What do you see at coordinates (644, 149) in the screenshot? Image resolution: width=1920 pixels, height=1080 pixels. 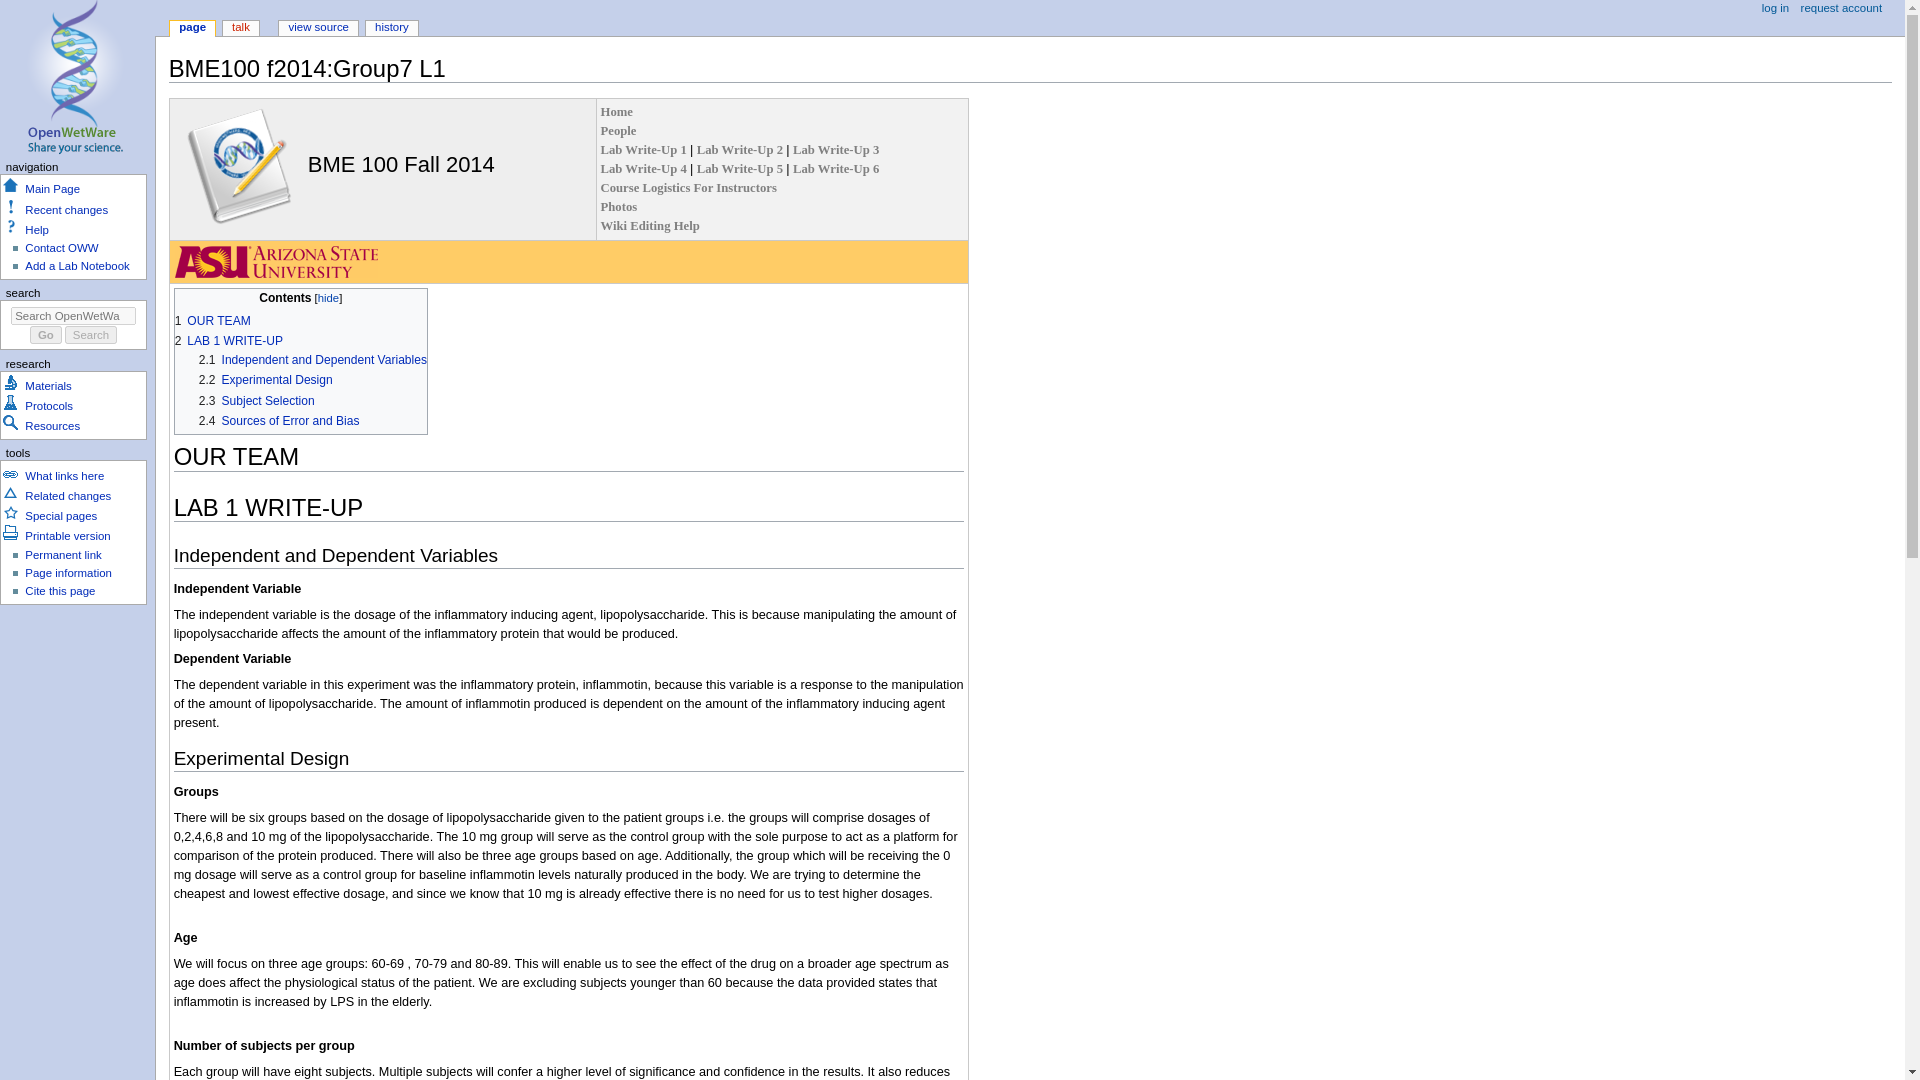 I see `Lab Write-Up 1` at bounding box center [644, 149].